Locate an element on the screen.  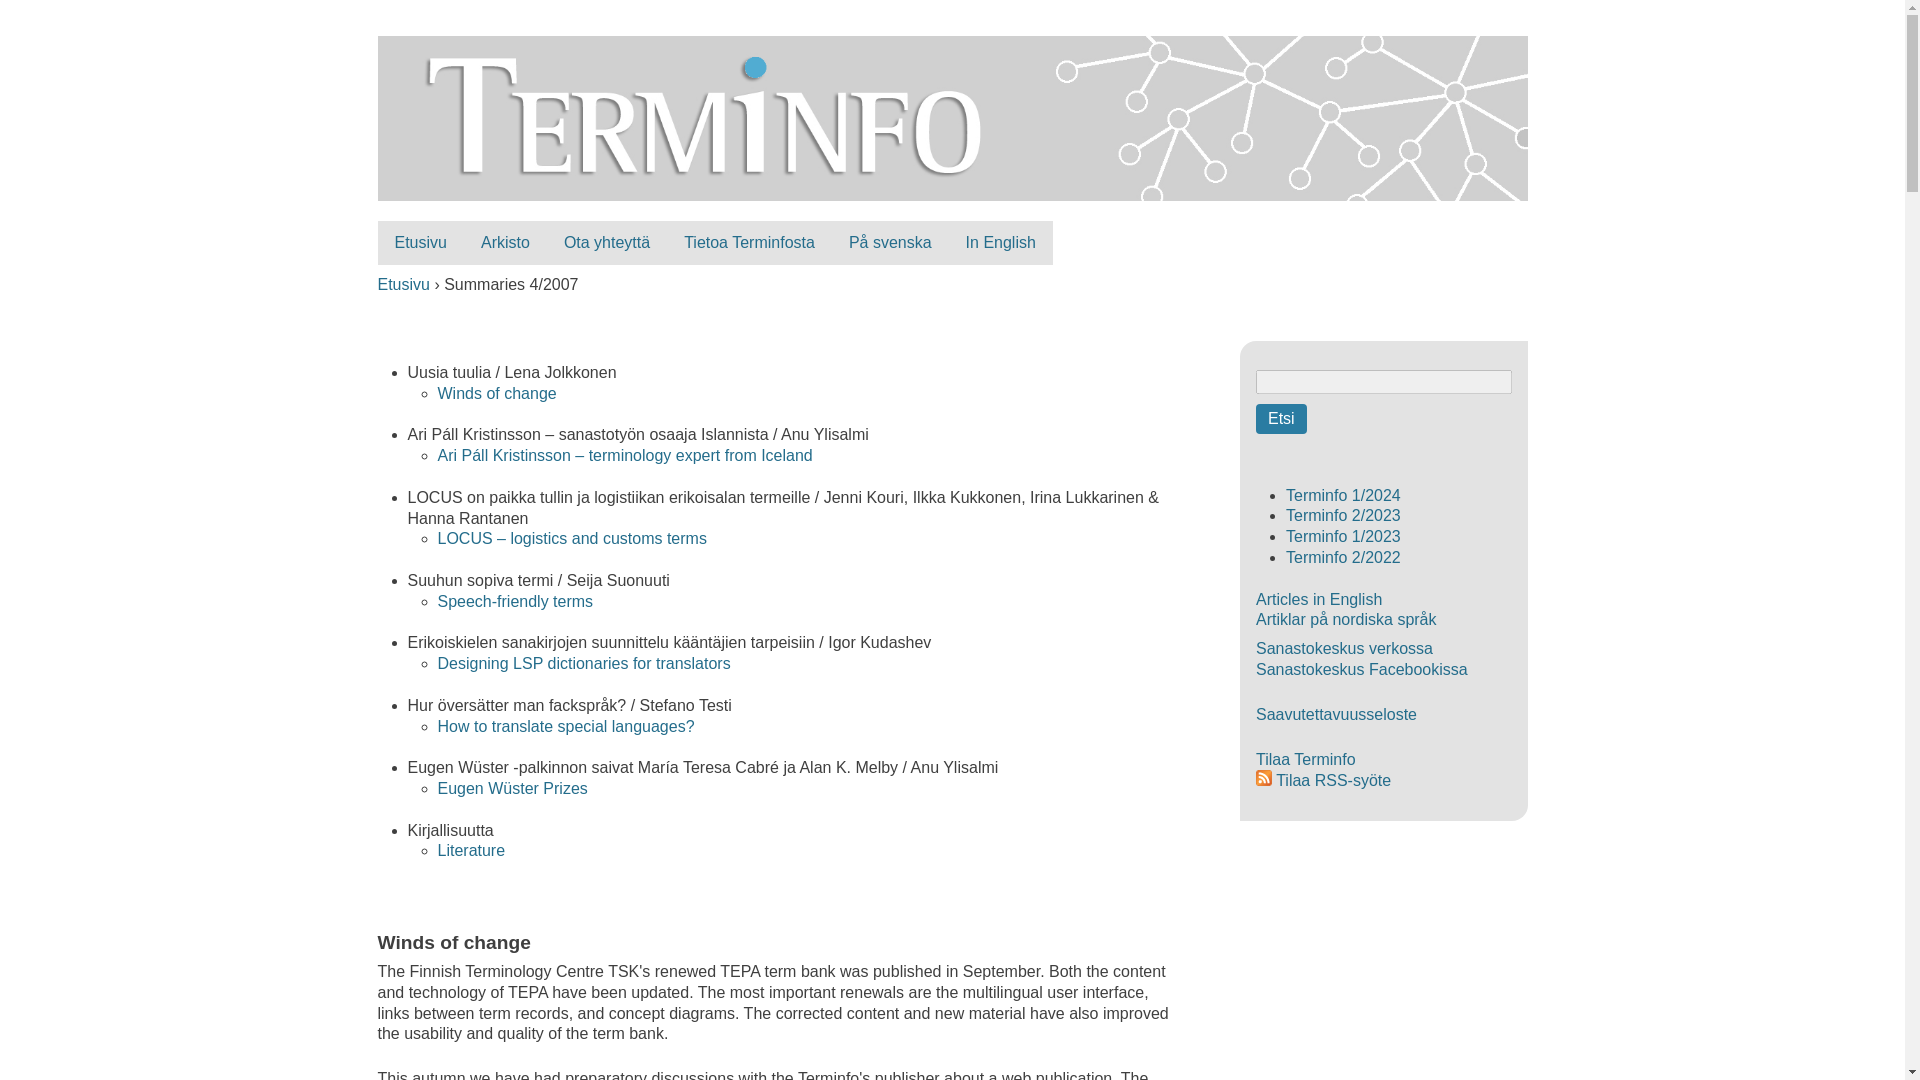
Etsi is located at coordinates (1281, 418).